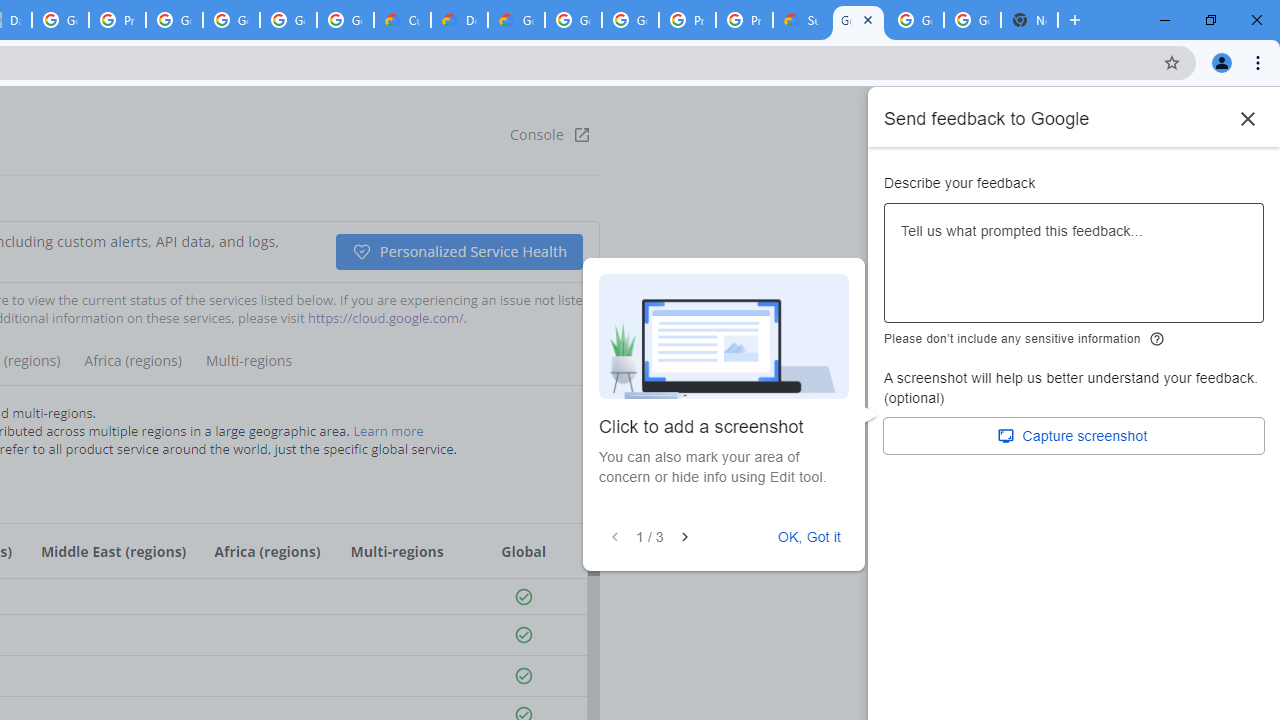 The height and width of the screenshot is (720, 1280). Describe the element at coordinates (516, 20) in the screenshot. I see `Gemini for Business and Developers | Google Cloud` at that location.